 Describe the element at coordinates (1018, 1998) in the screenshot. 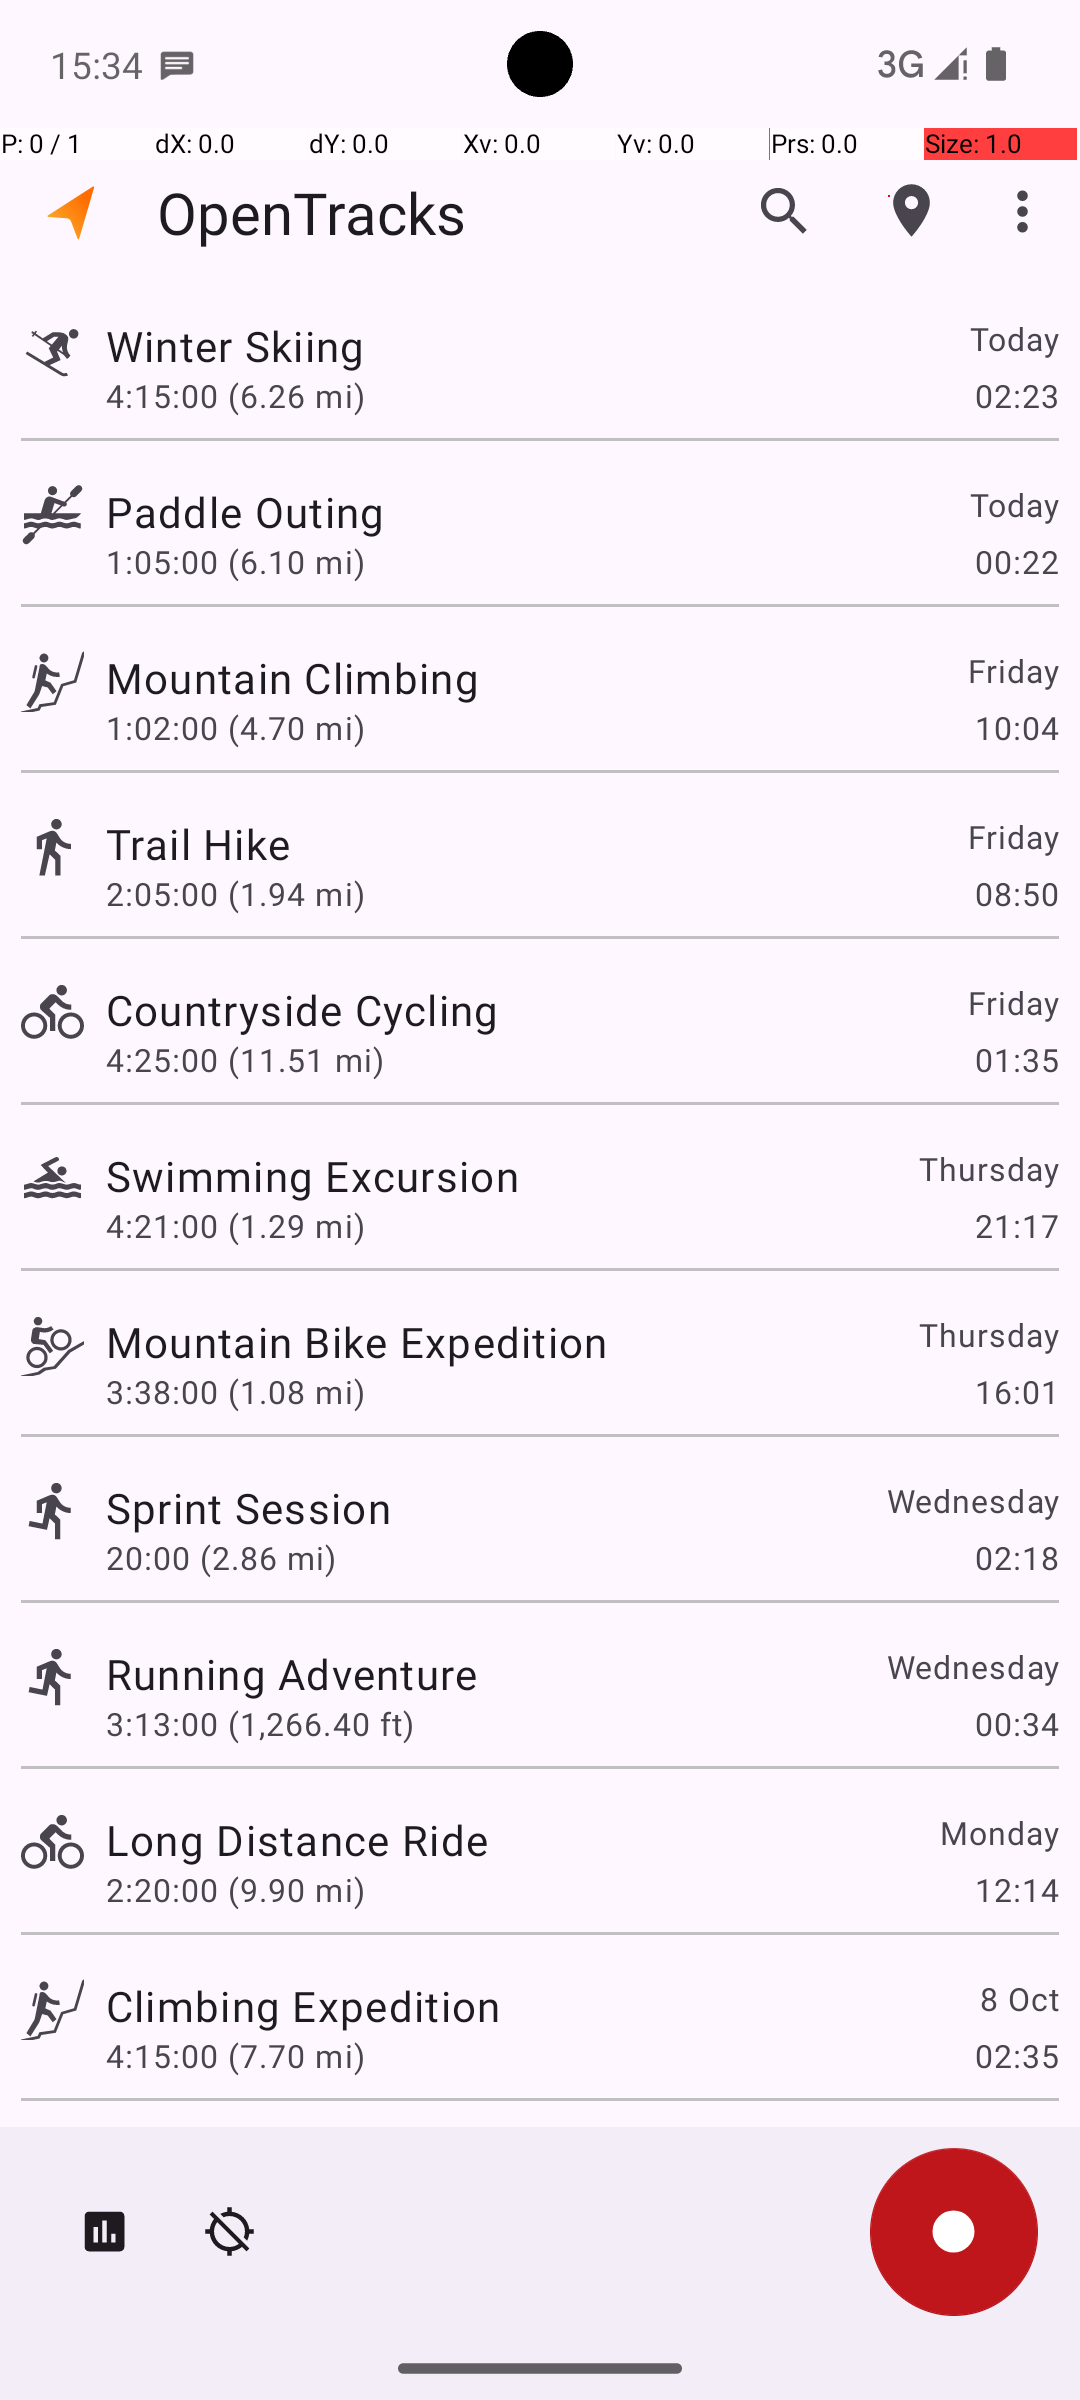

I see `8 Oct` at that location.